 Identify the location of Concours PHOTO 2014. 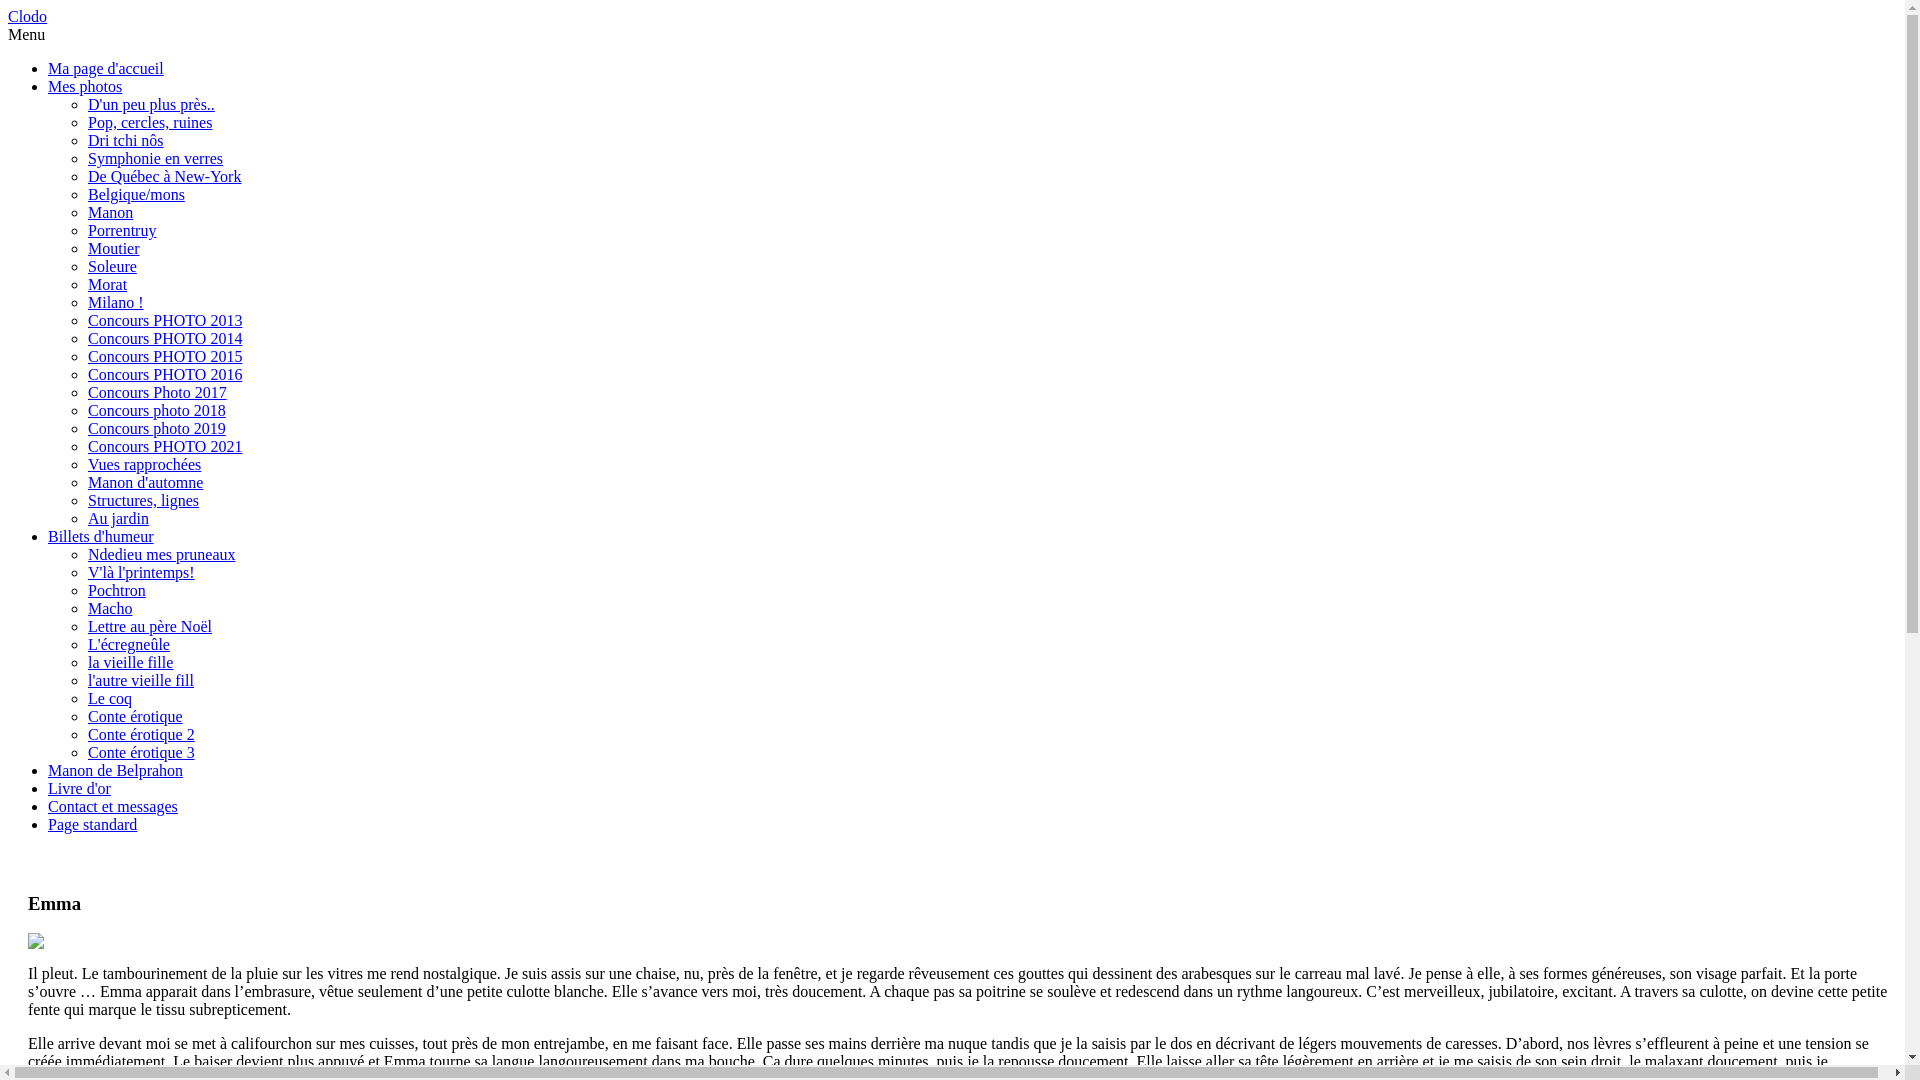
(165, 338).